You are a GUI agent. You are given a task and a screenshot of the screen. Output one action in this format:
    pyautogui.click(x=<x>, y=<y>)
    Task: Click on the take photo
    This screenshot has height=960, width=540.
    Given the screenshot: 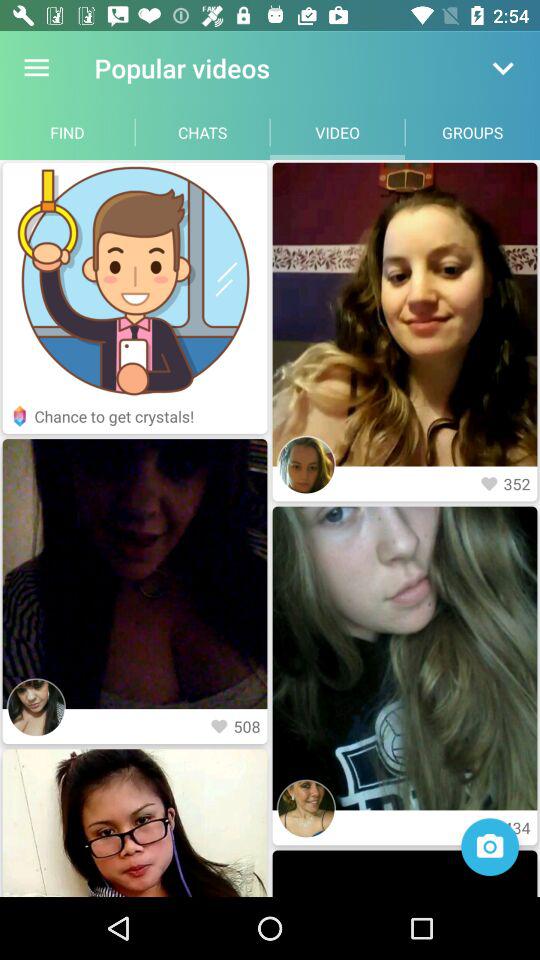 What is the action you would take?
    pyautogui.click(x=490, y=847)
    